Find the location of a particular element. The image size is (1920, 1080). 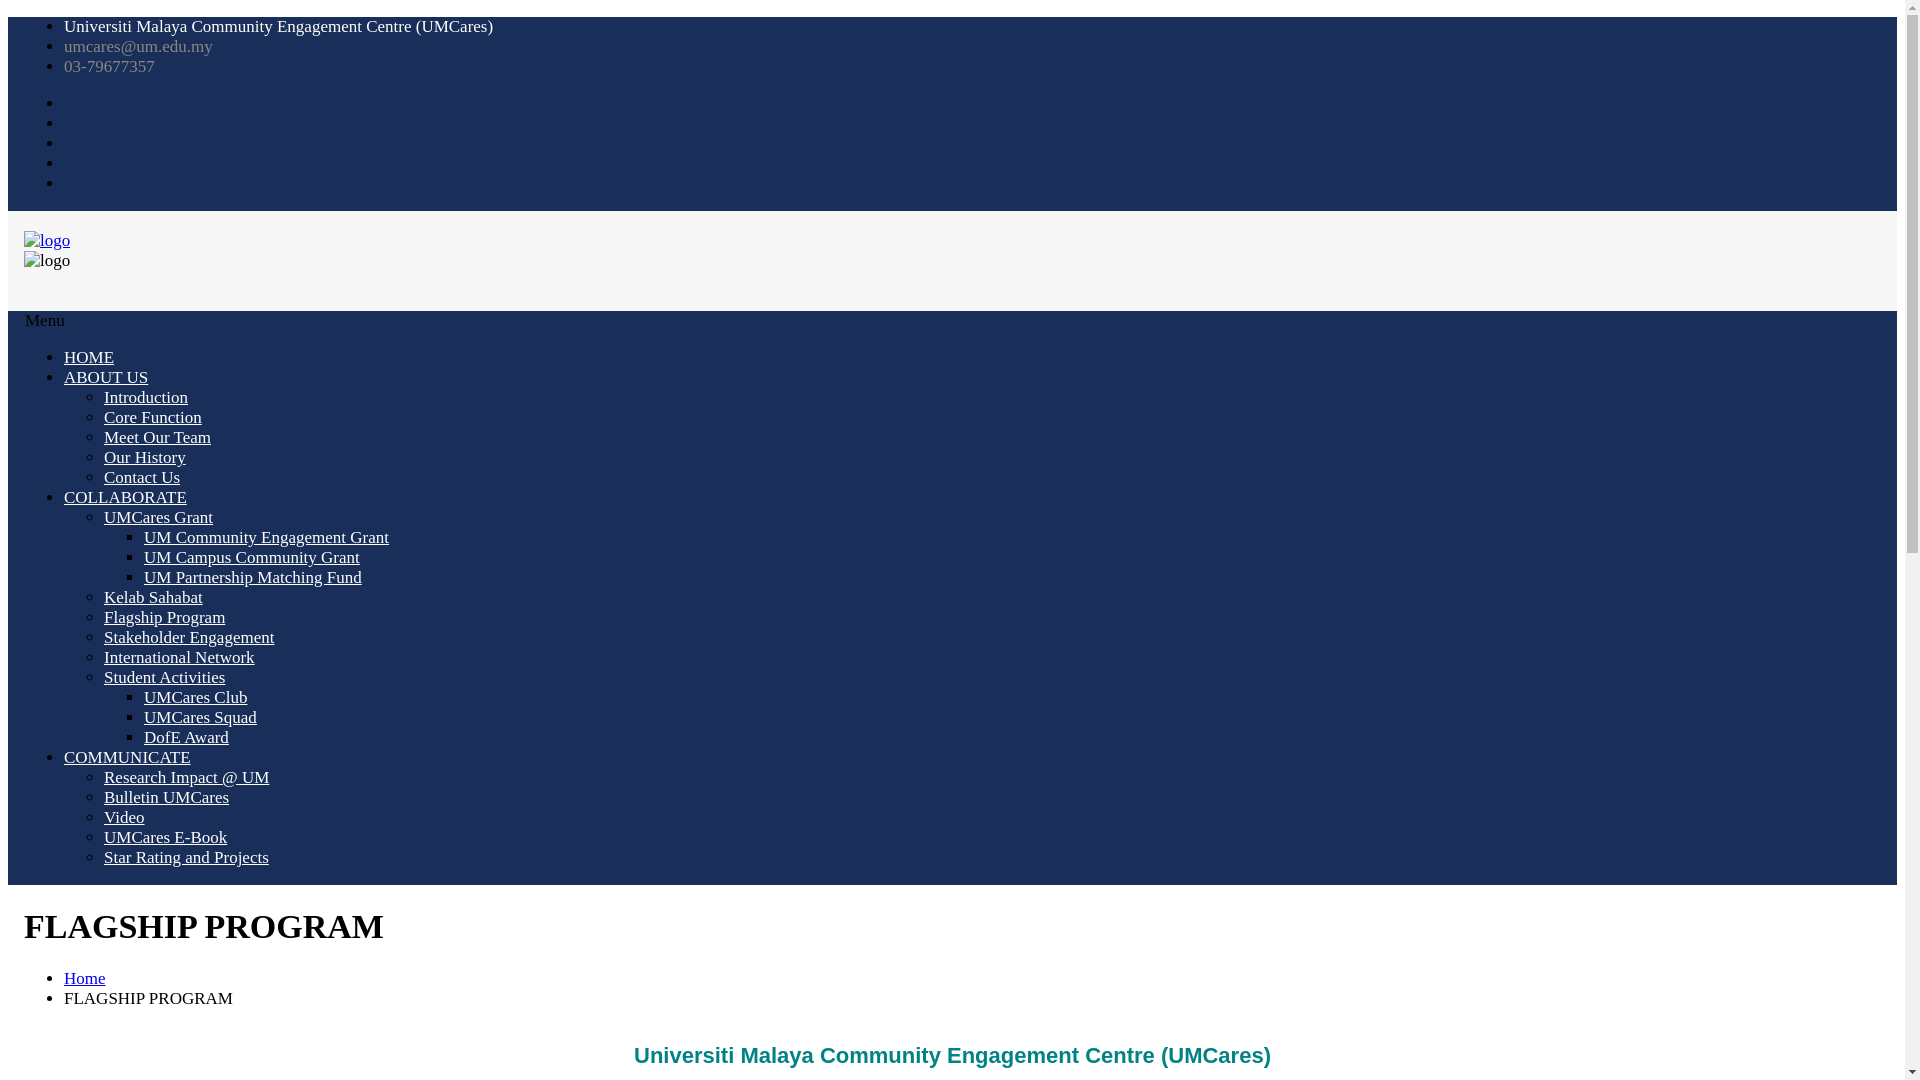

Contact Us is located at coordinates (142, 477).